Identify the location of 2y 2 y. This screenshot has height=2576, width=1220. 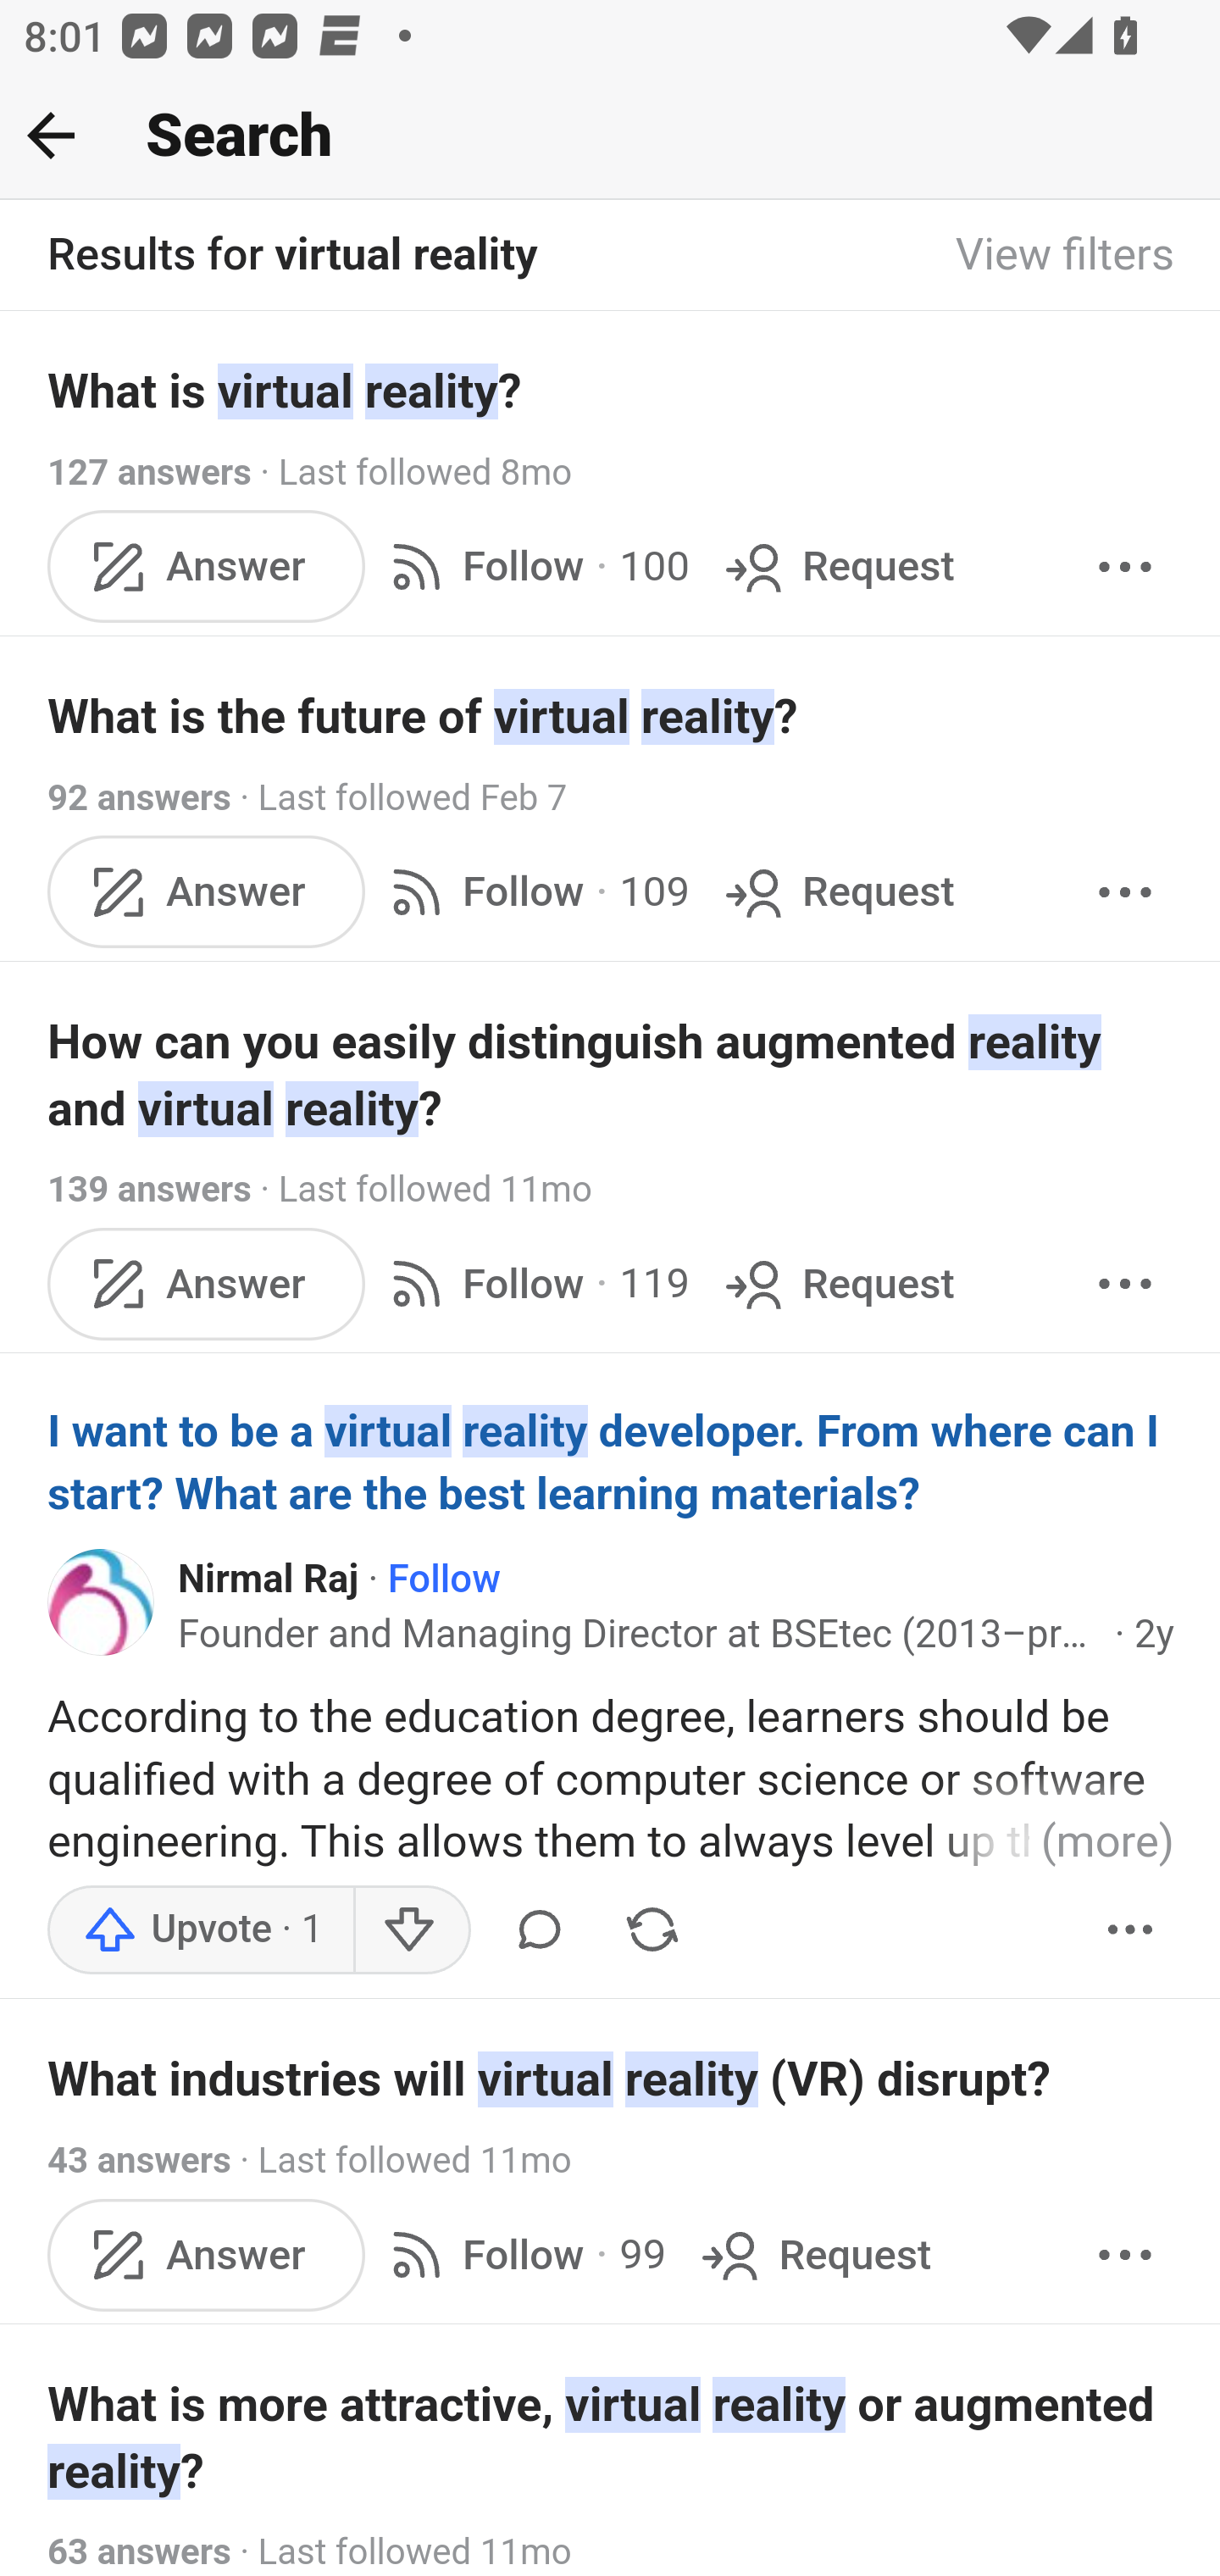
(1154, 1635).